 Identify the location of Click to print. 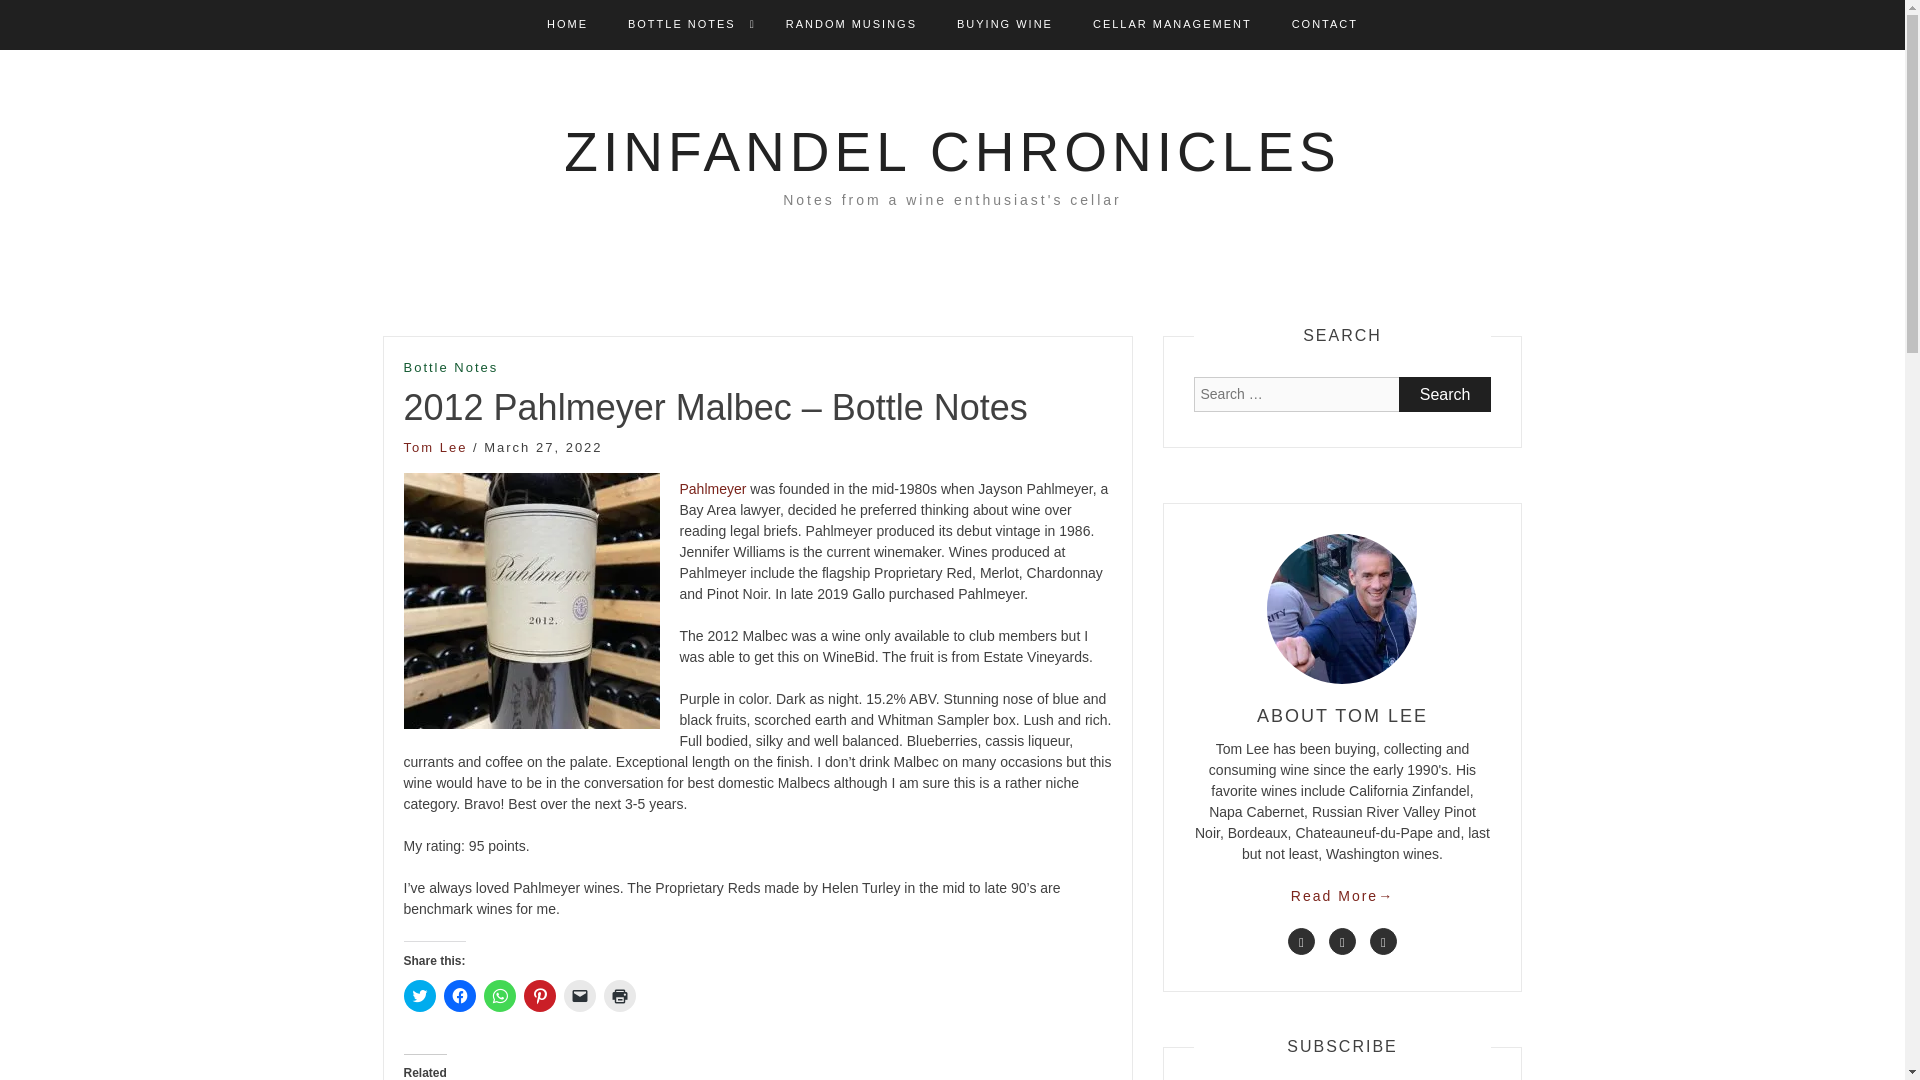
(620, 995).